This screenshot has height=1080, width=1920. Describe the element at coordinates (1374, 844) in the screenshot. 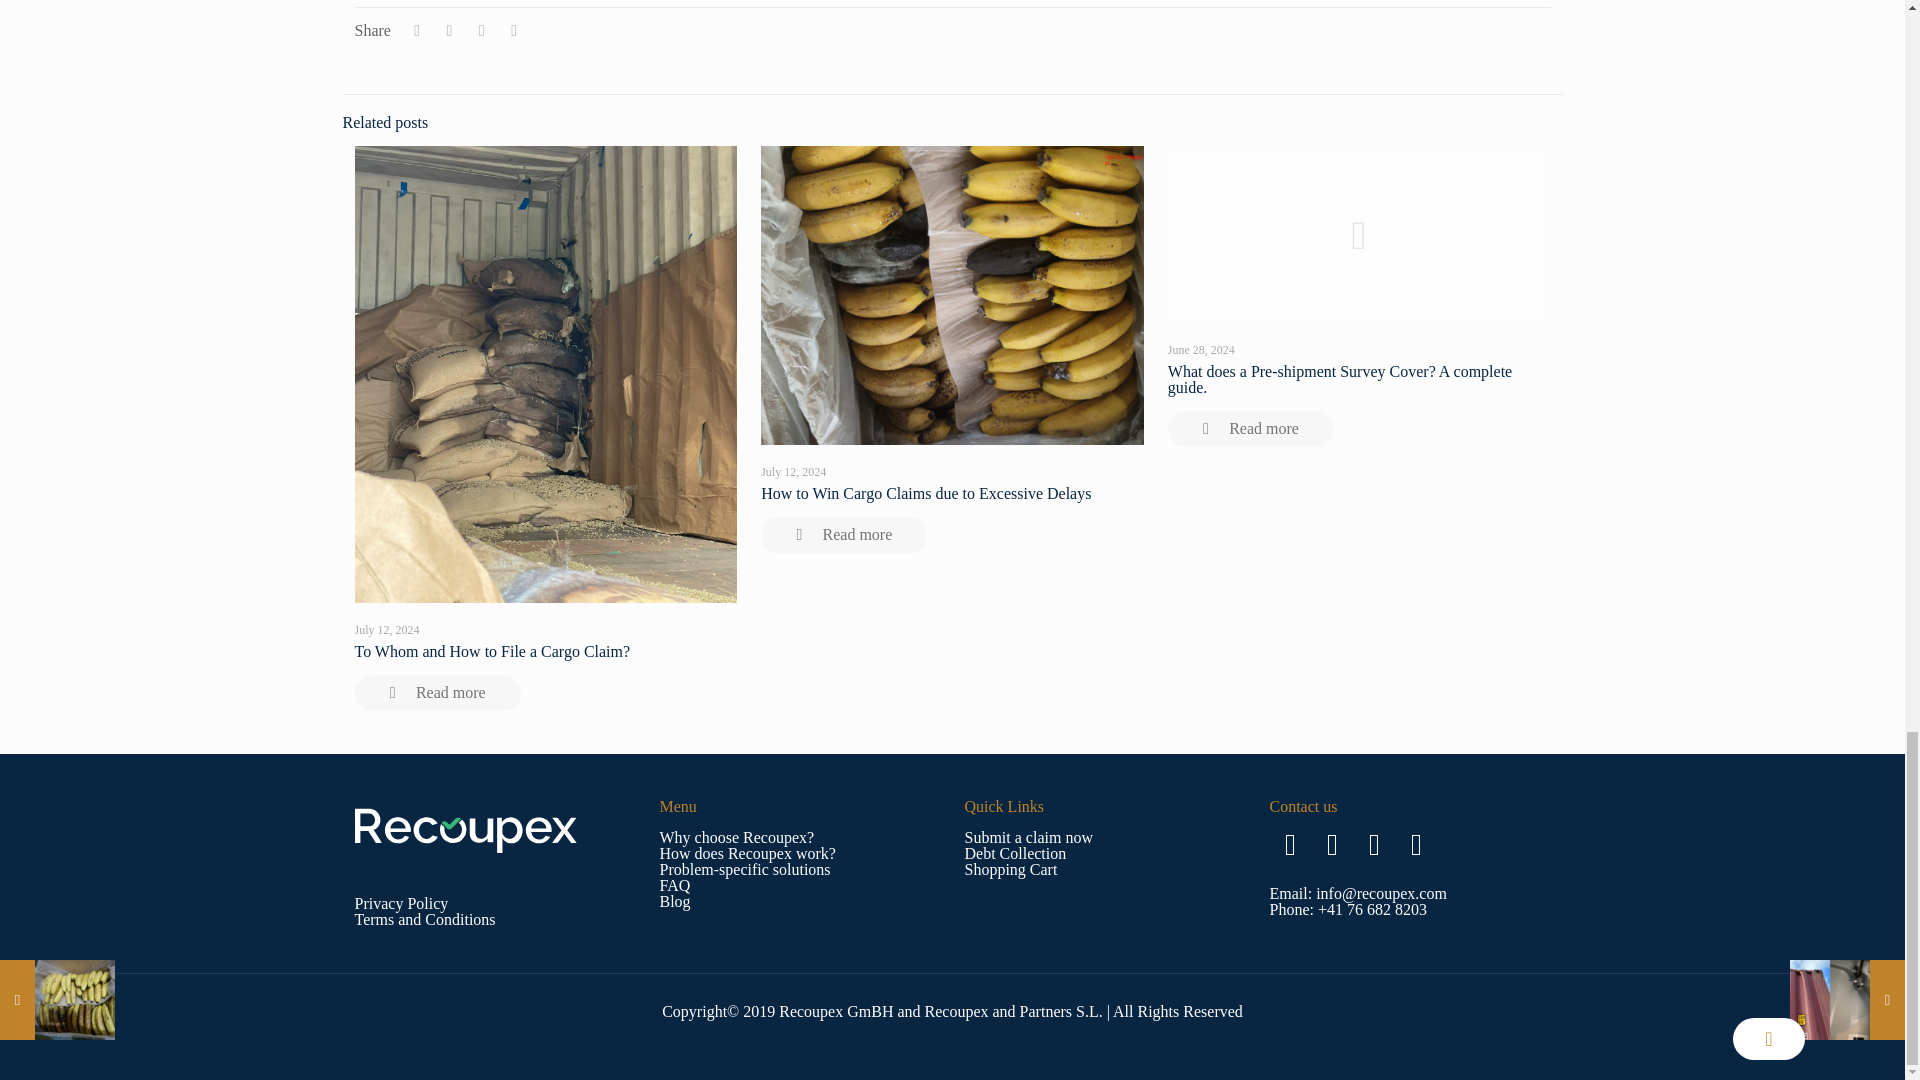

I see `Linkedin` at that location.